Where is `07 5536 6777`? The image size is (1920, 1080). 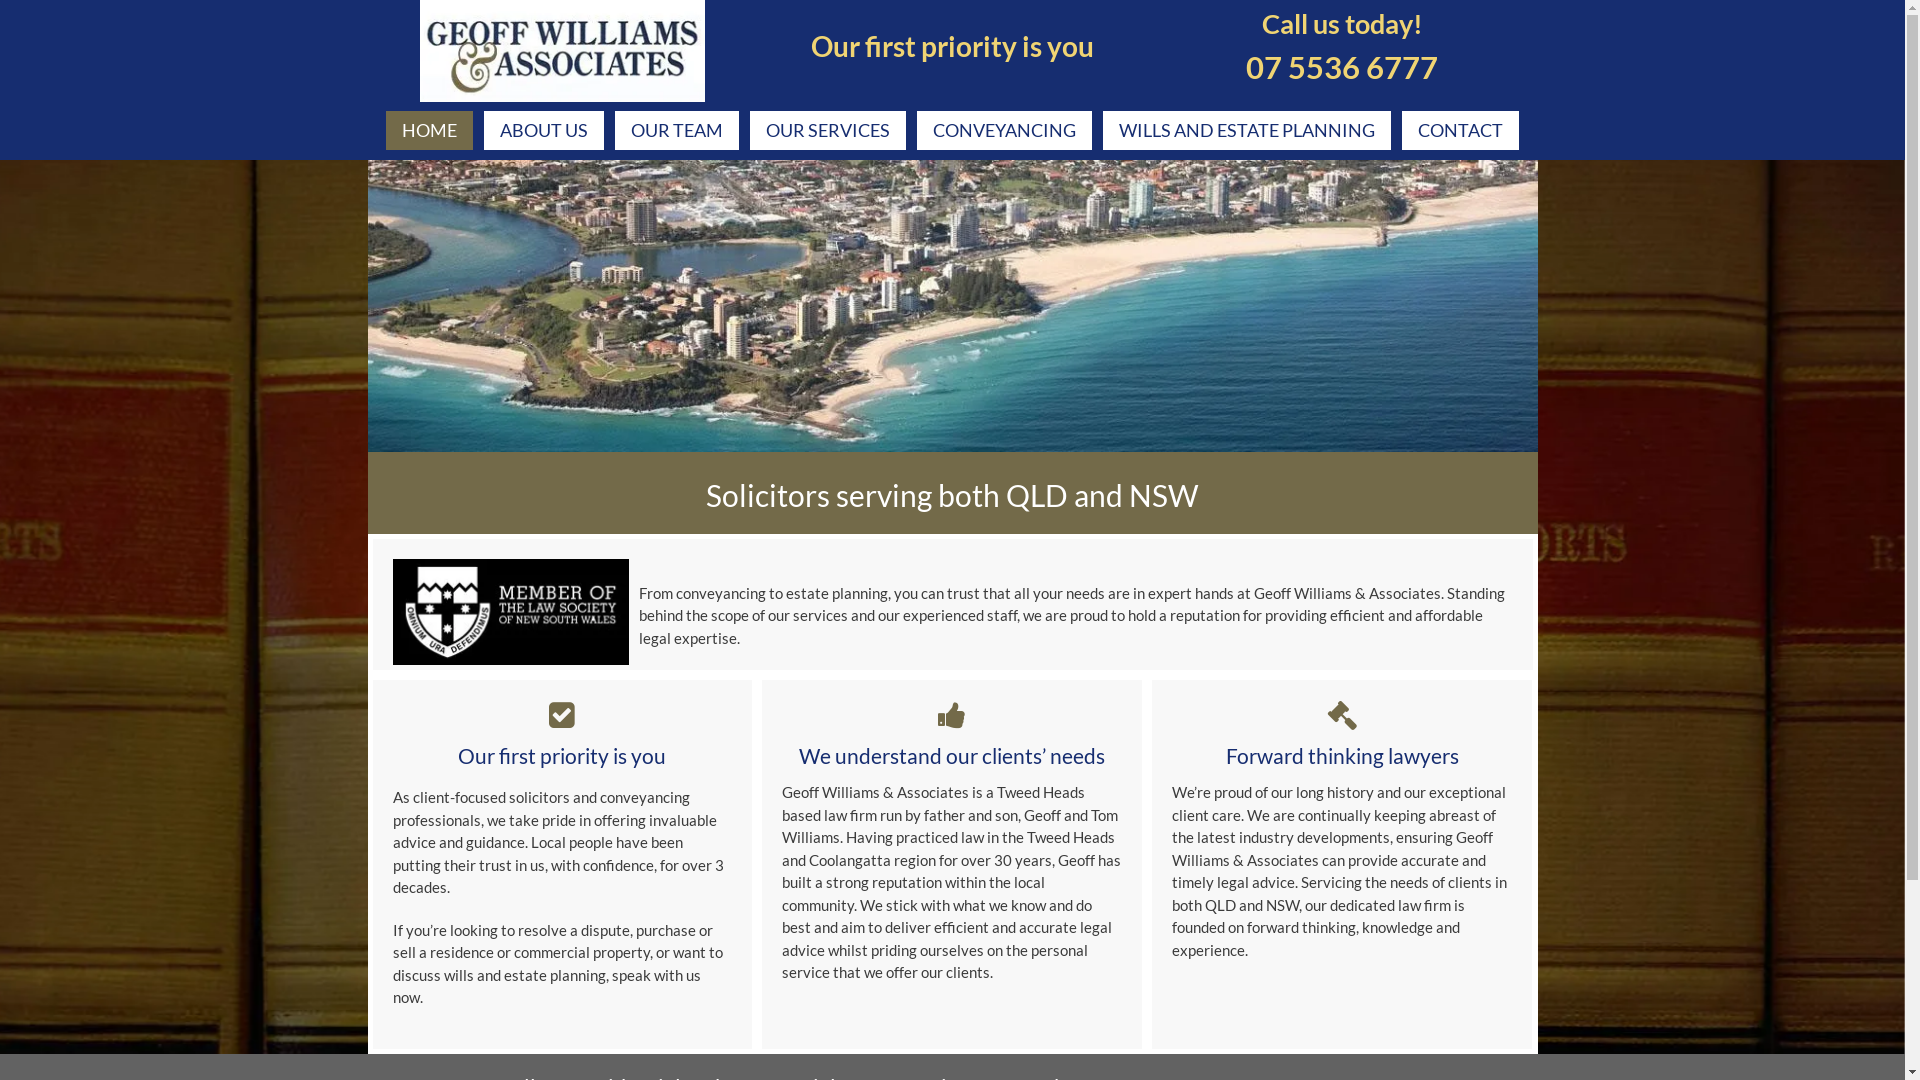
07 5536 6777 is located at coordinates (1342, 90).